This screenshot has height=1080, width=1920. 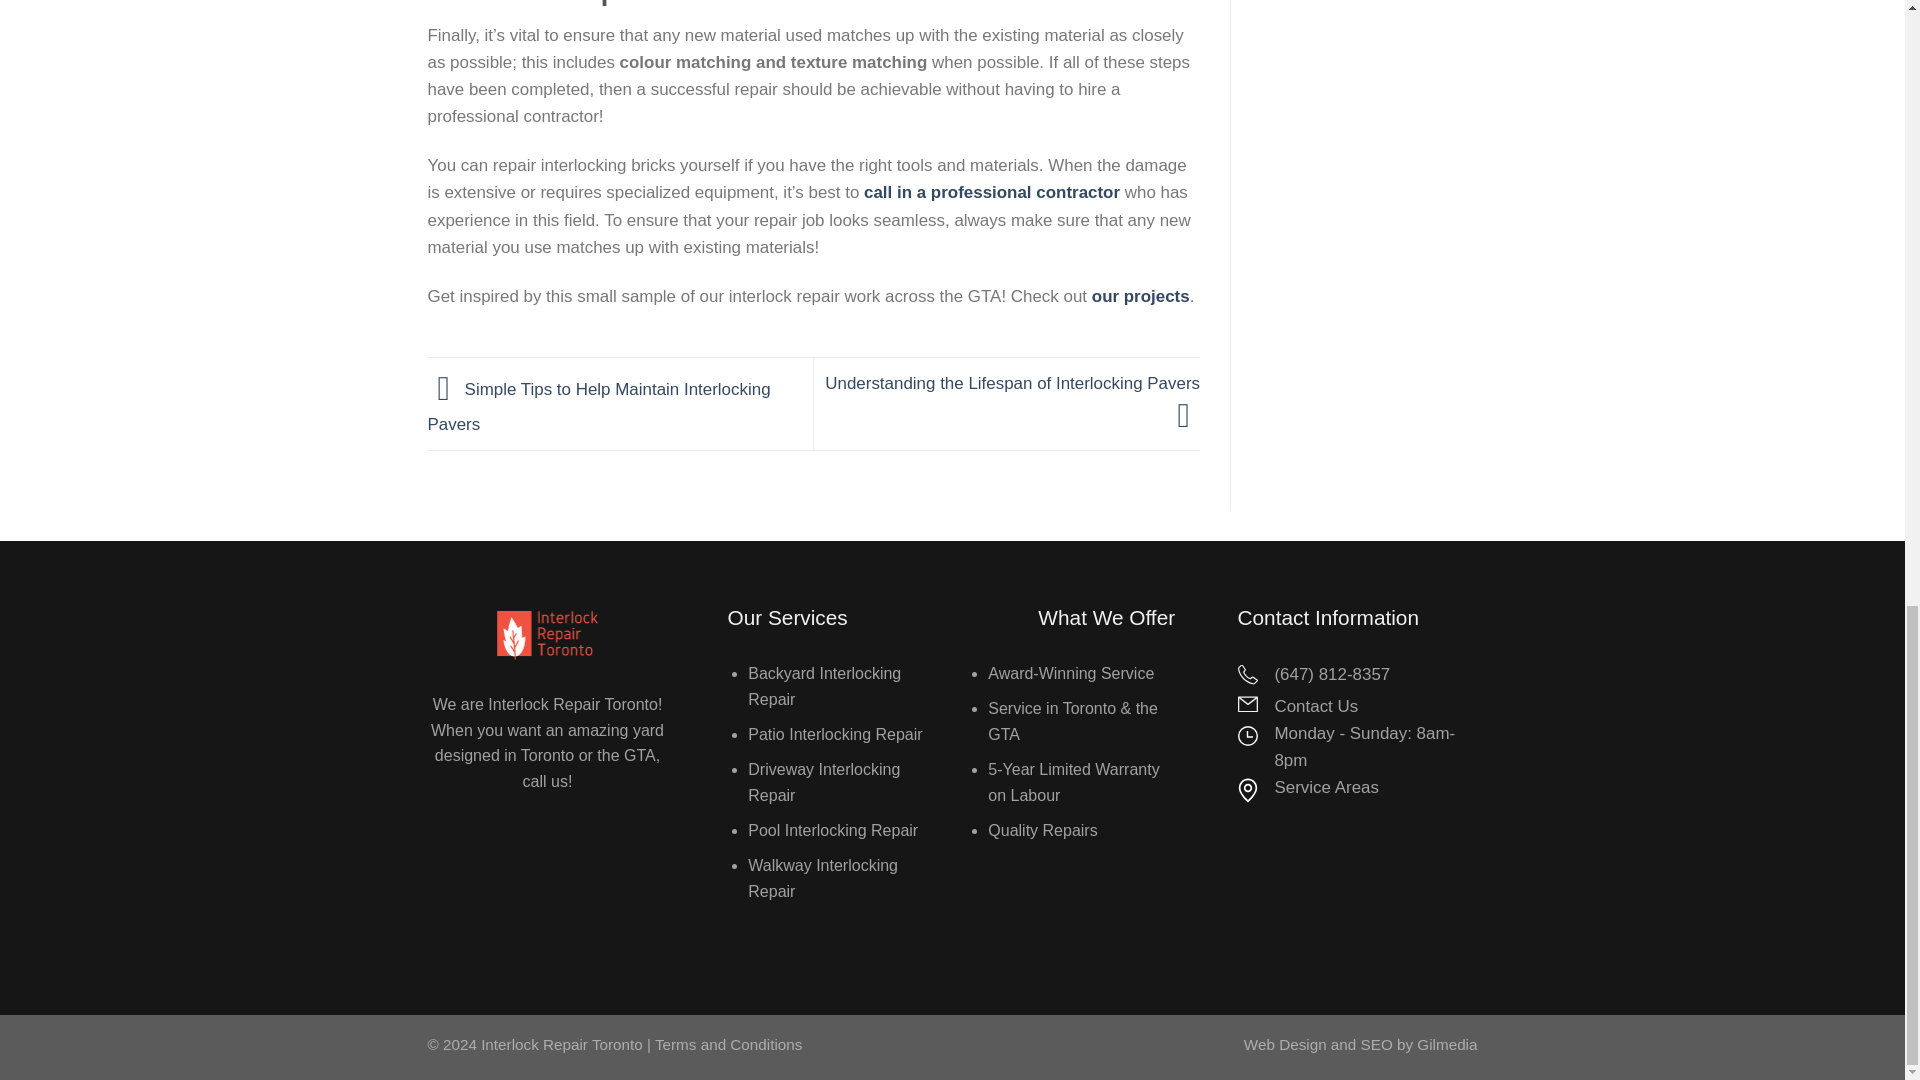 I want to click on Pool Interlocking Repair, so click(x=832, y=830).